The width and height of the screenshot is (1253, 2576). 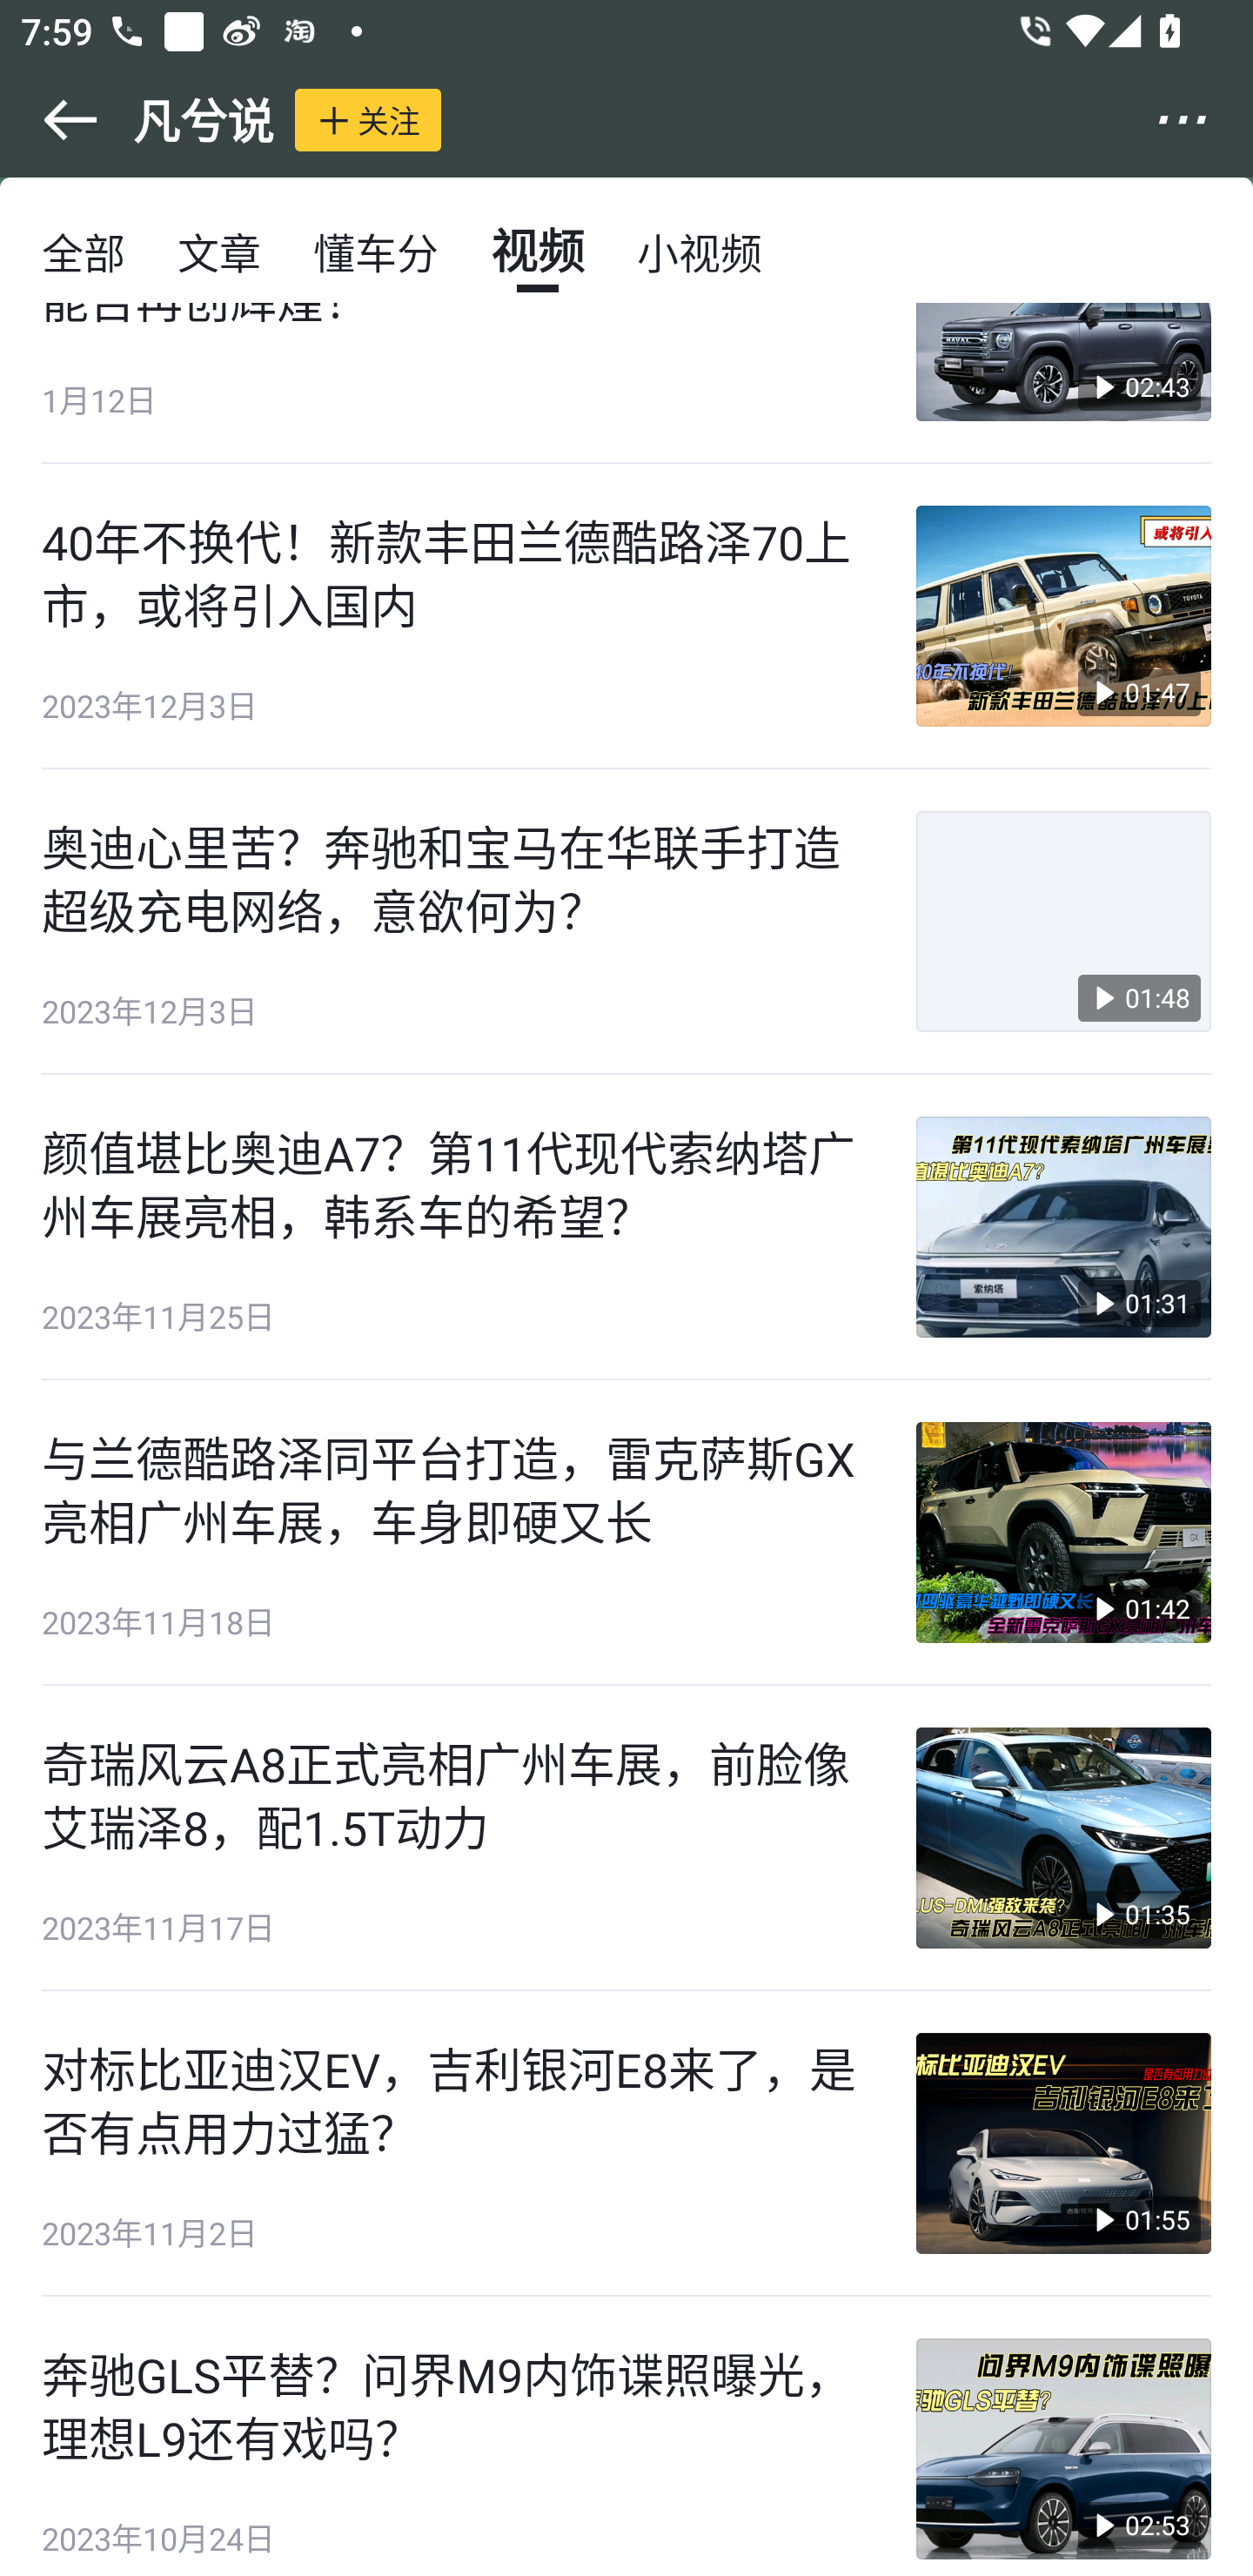 I want to click on 懂车分, so click(x=376, y=251).